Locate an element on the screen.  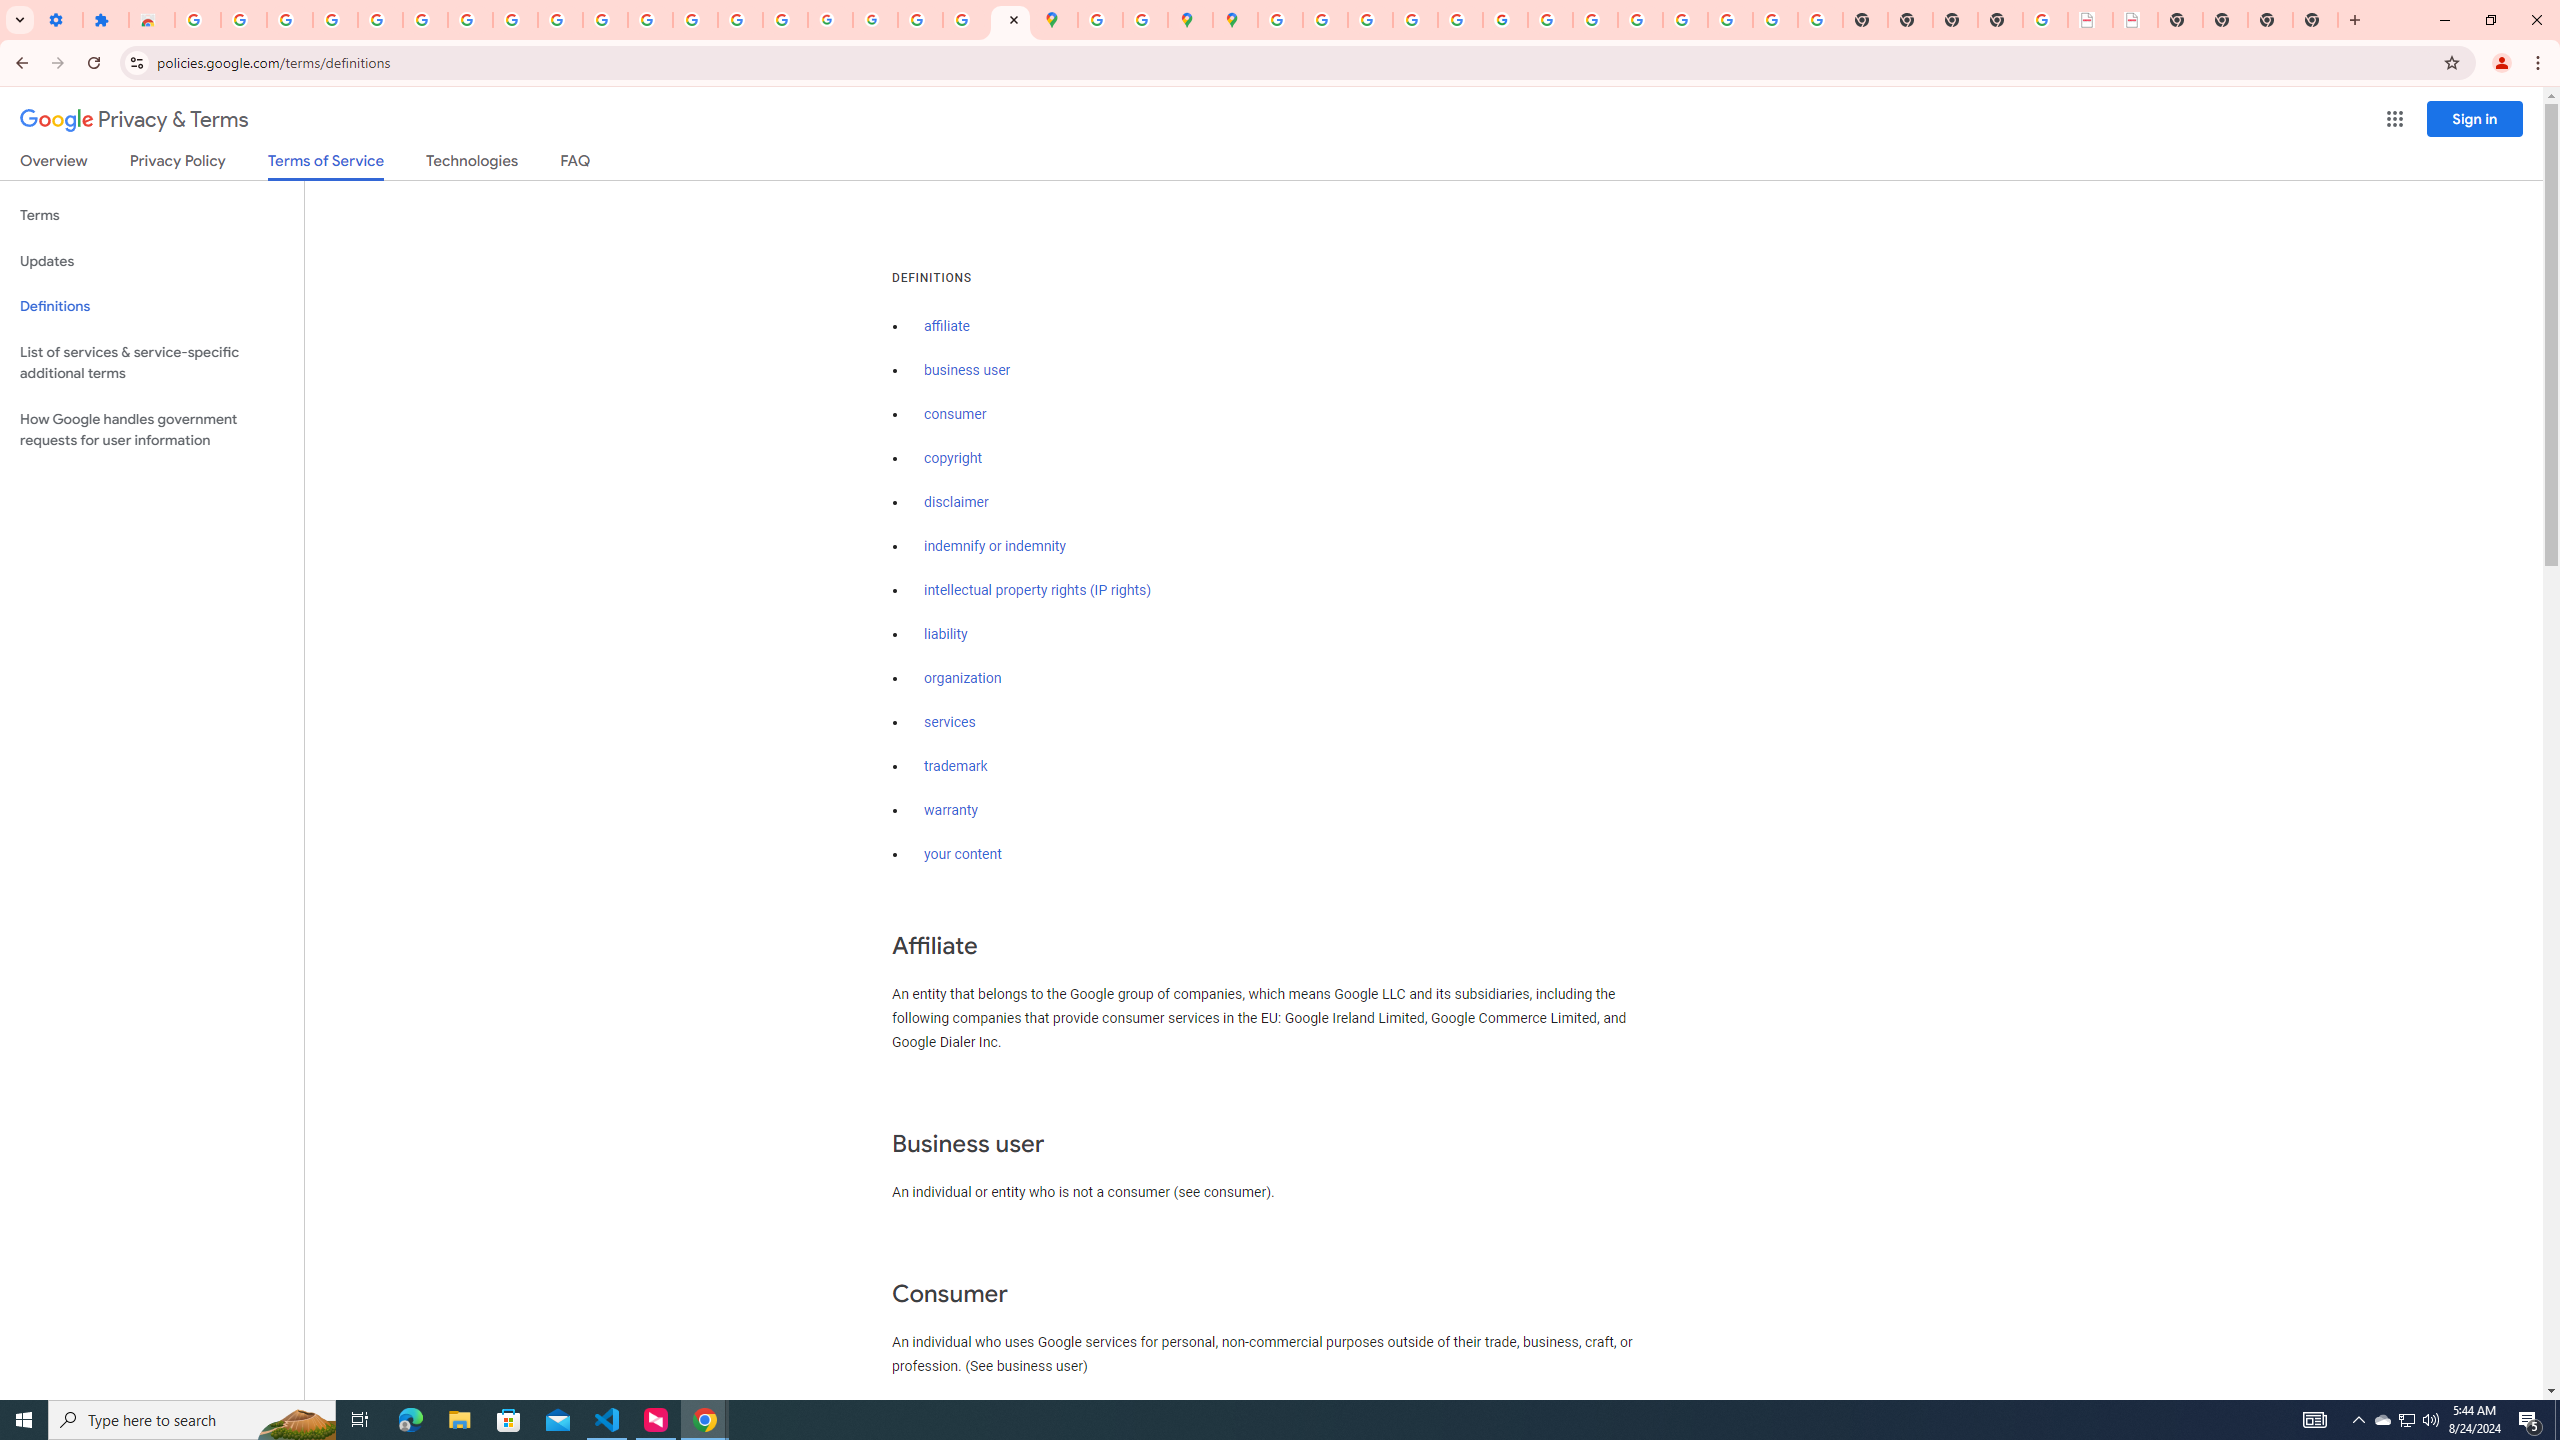
Safety in Our Products - Google Safety Center is located at coordinates (1145, 20).